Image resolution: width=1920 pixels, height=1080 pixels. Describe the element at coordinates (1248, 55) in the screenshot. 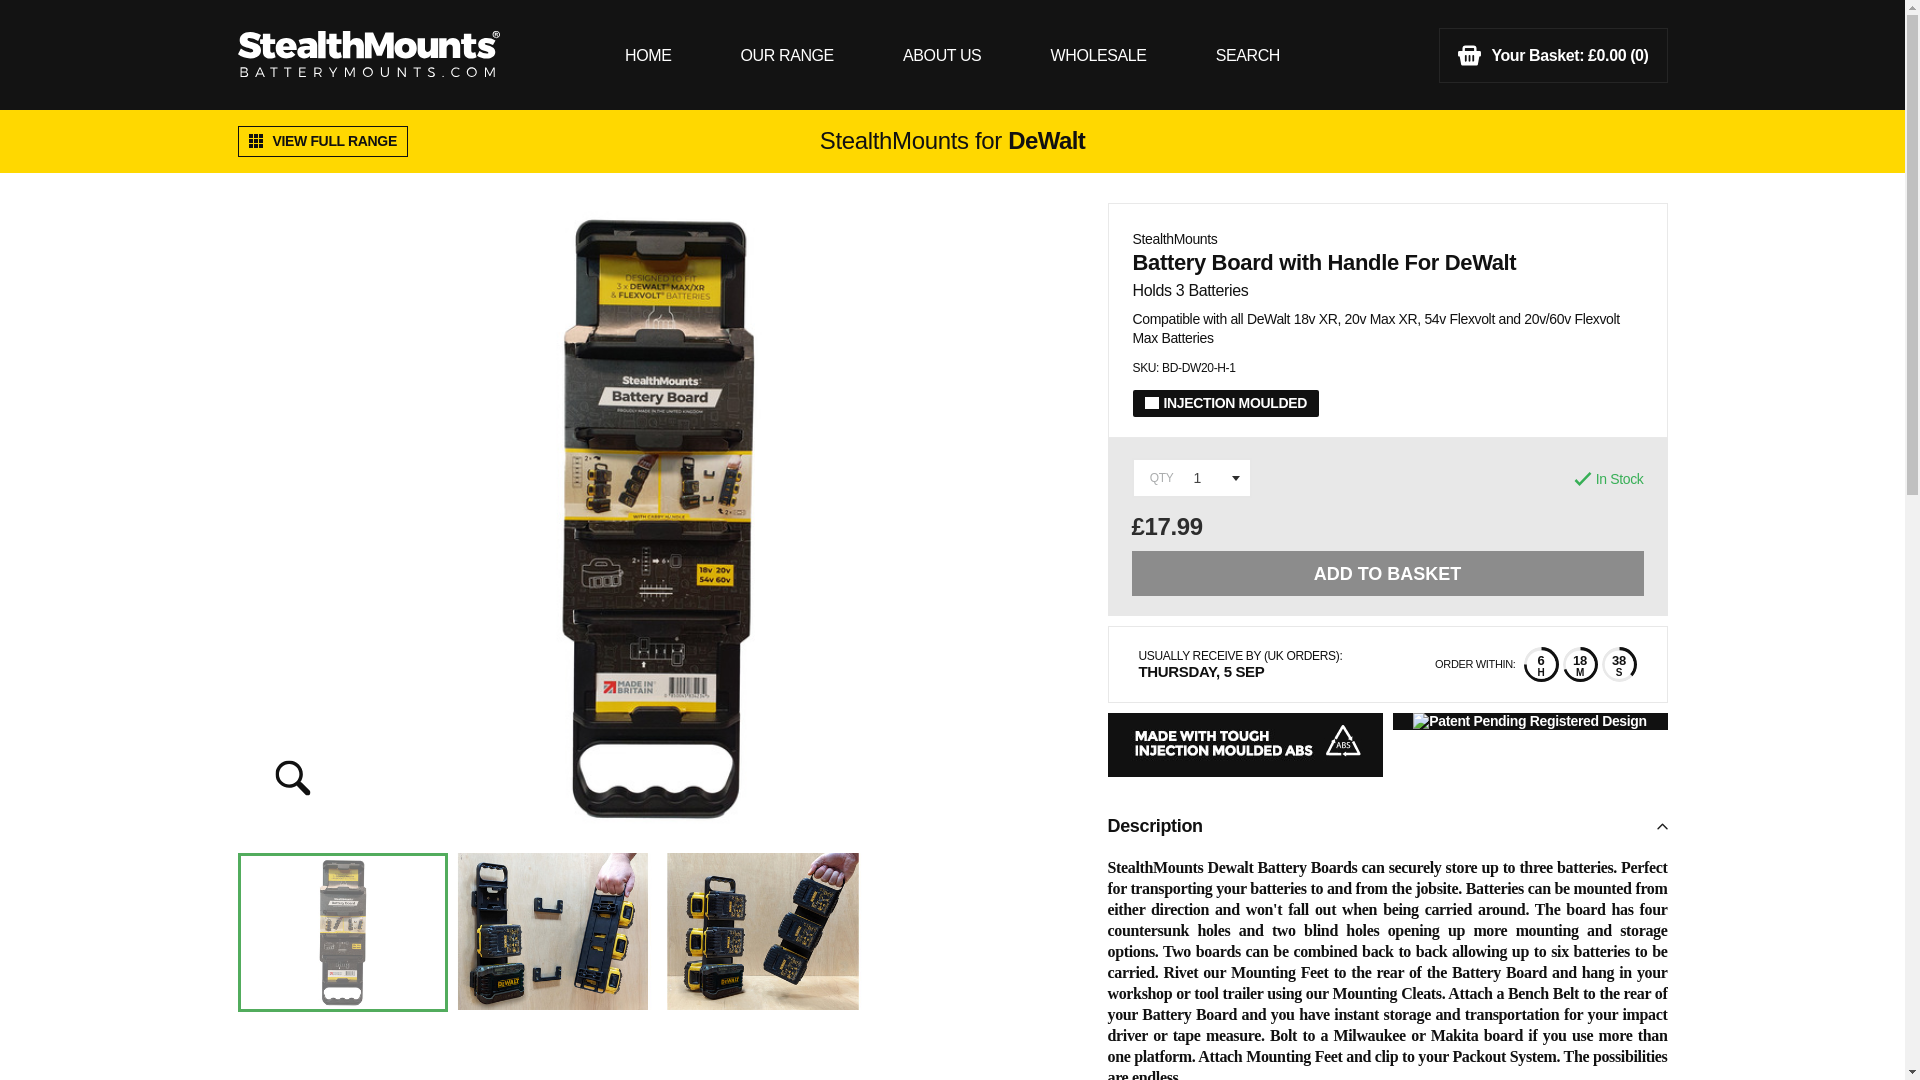

I see `SEARCH` at that location.